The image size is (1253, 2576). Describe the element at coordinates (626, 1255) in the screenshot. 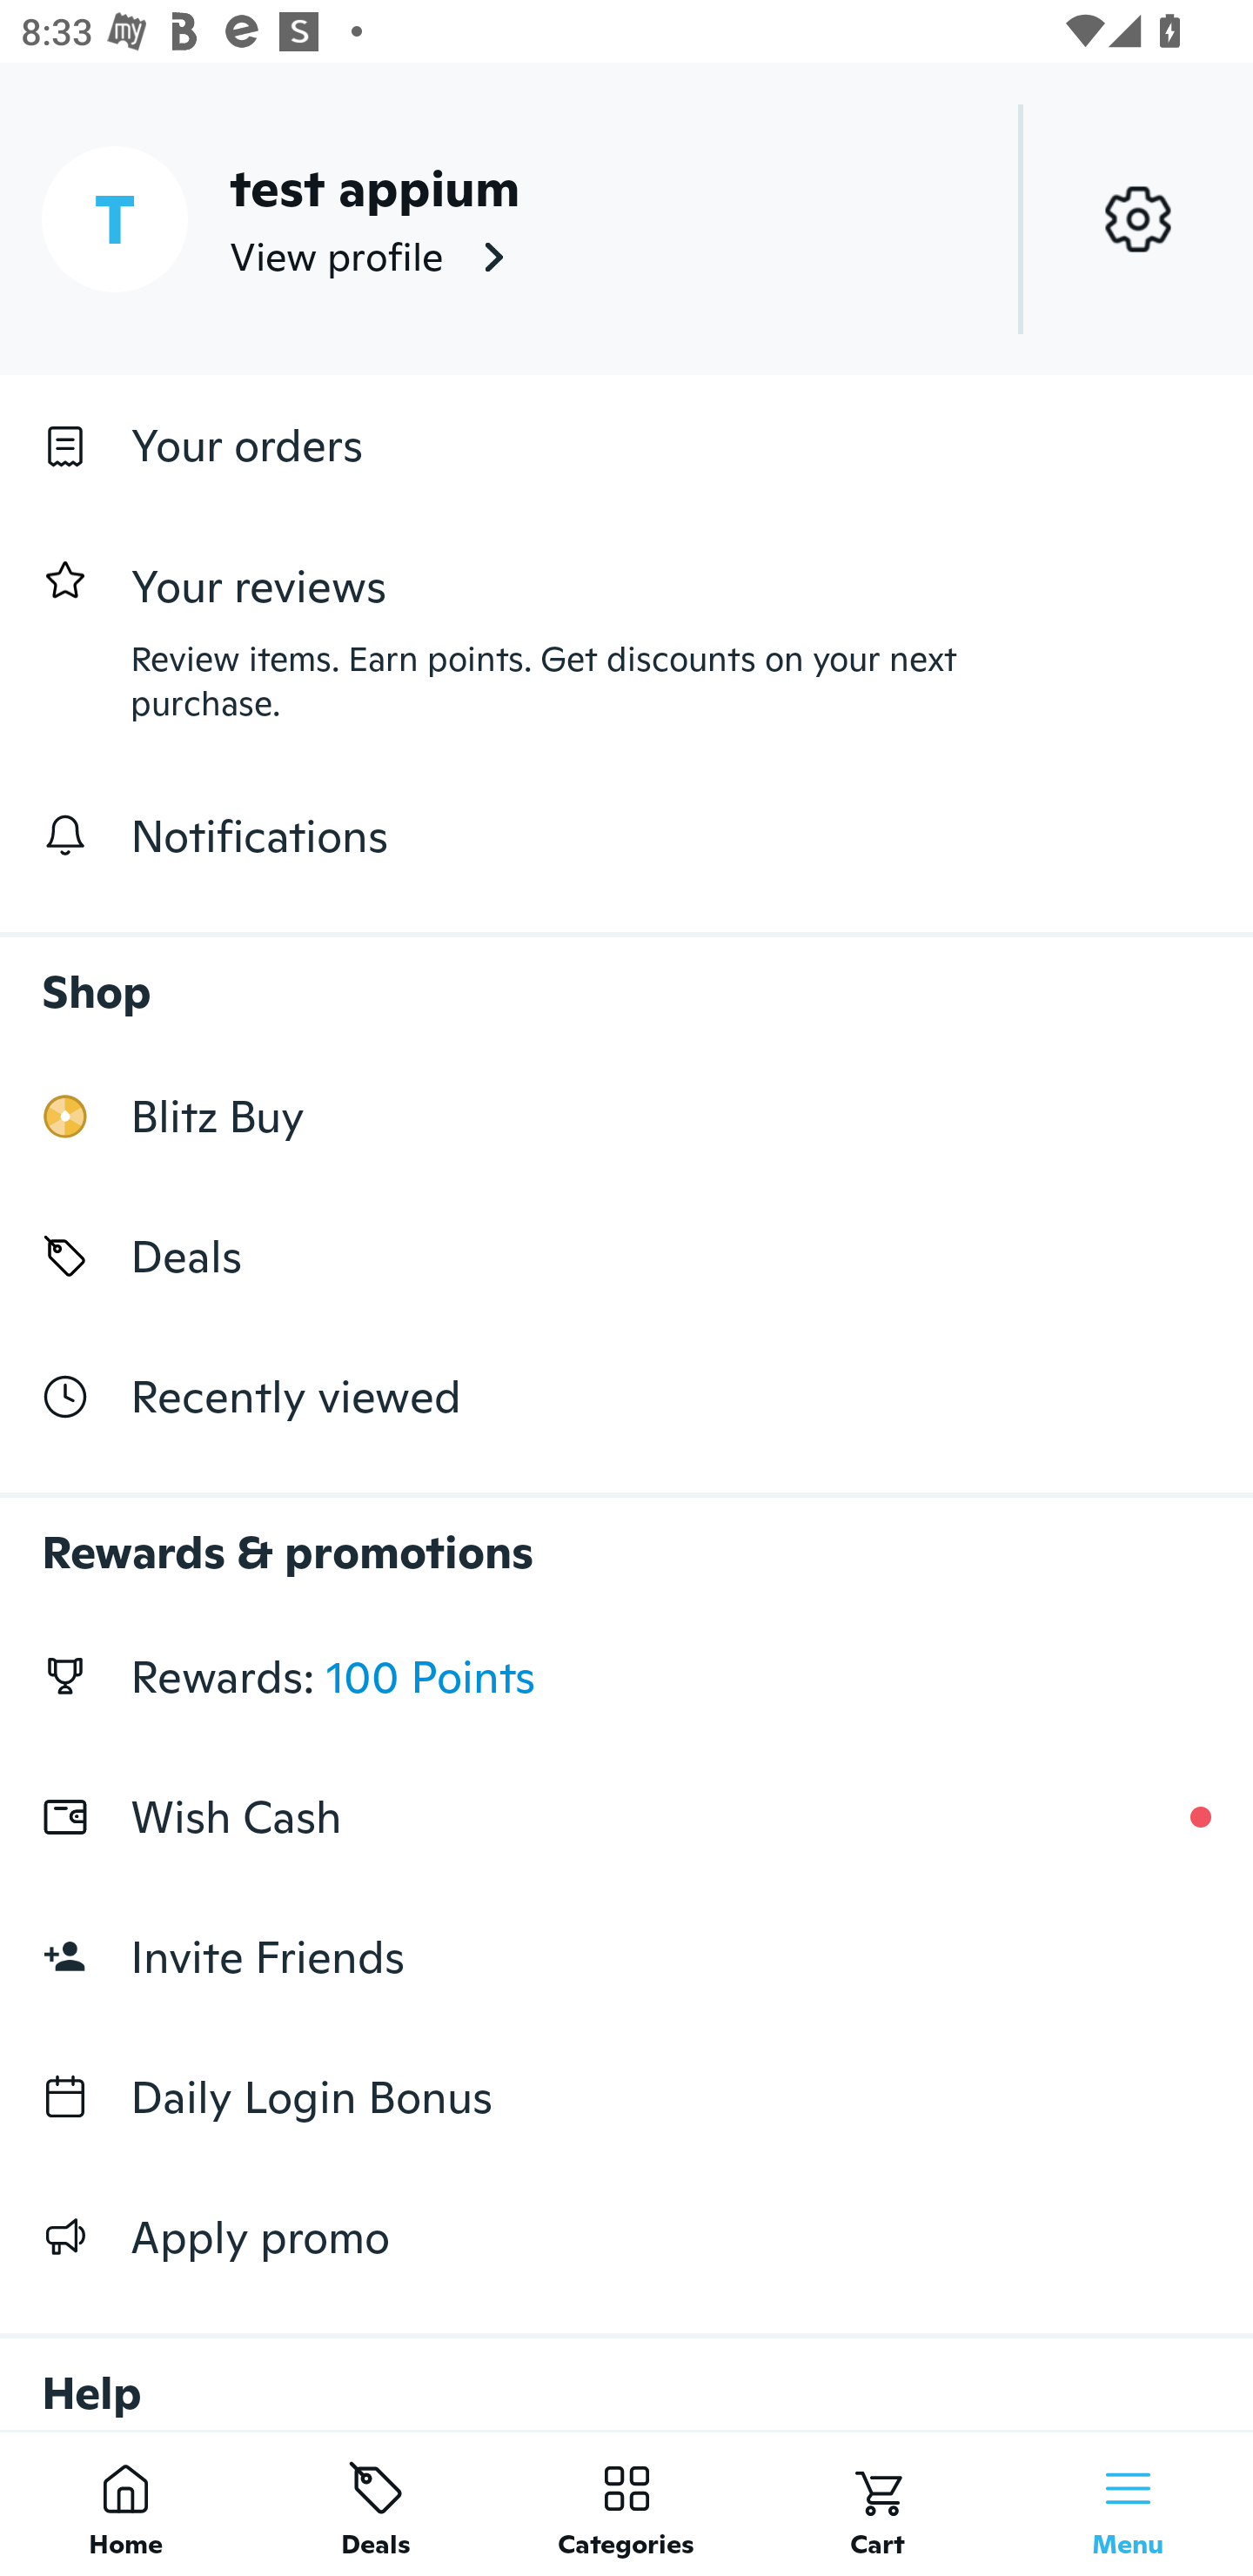

I see `Deals` at that location.